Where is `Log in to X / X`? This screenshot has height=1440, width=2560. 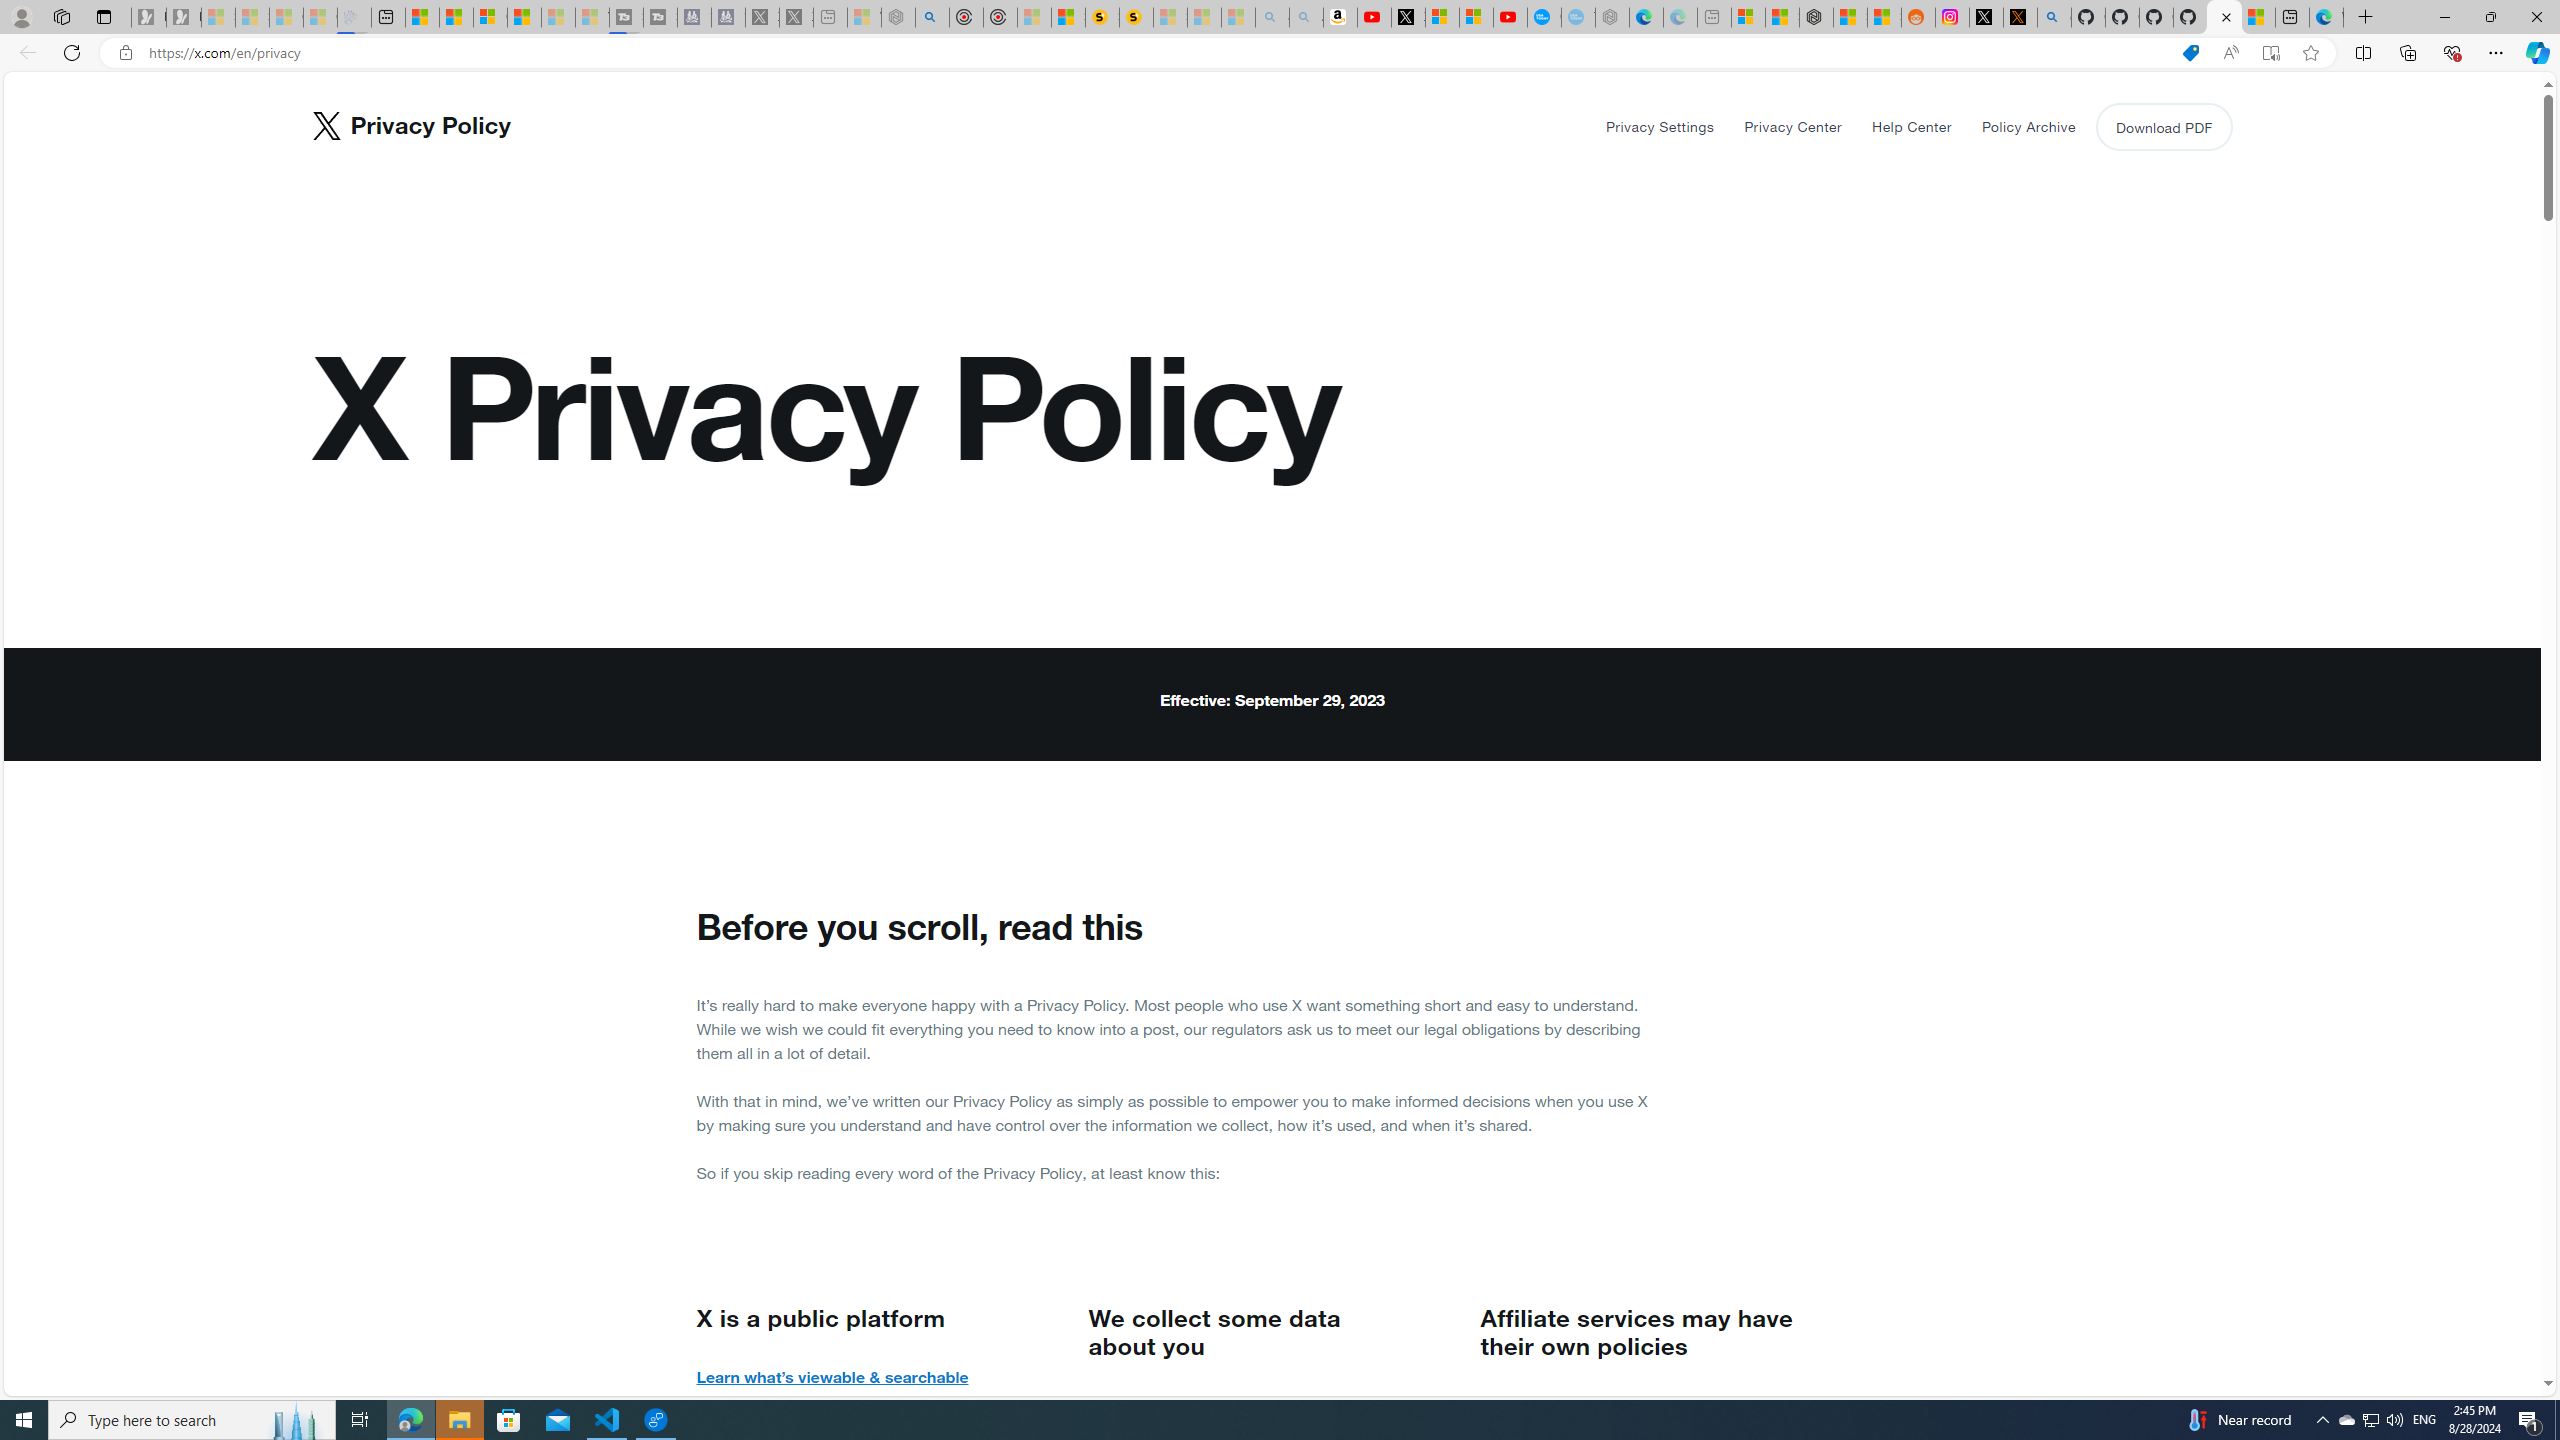
Log in to X / X is located at coordinates (1986, 17).